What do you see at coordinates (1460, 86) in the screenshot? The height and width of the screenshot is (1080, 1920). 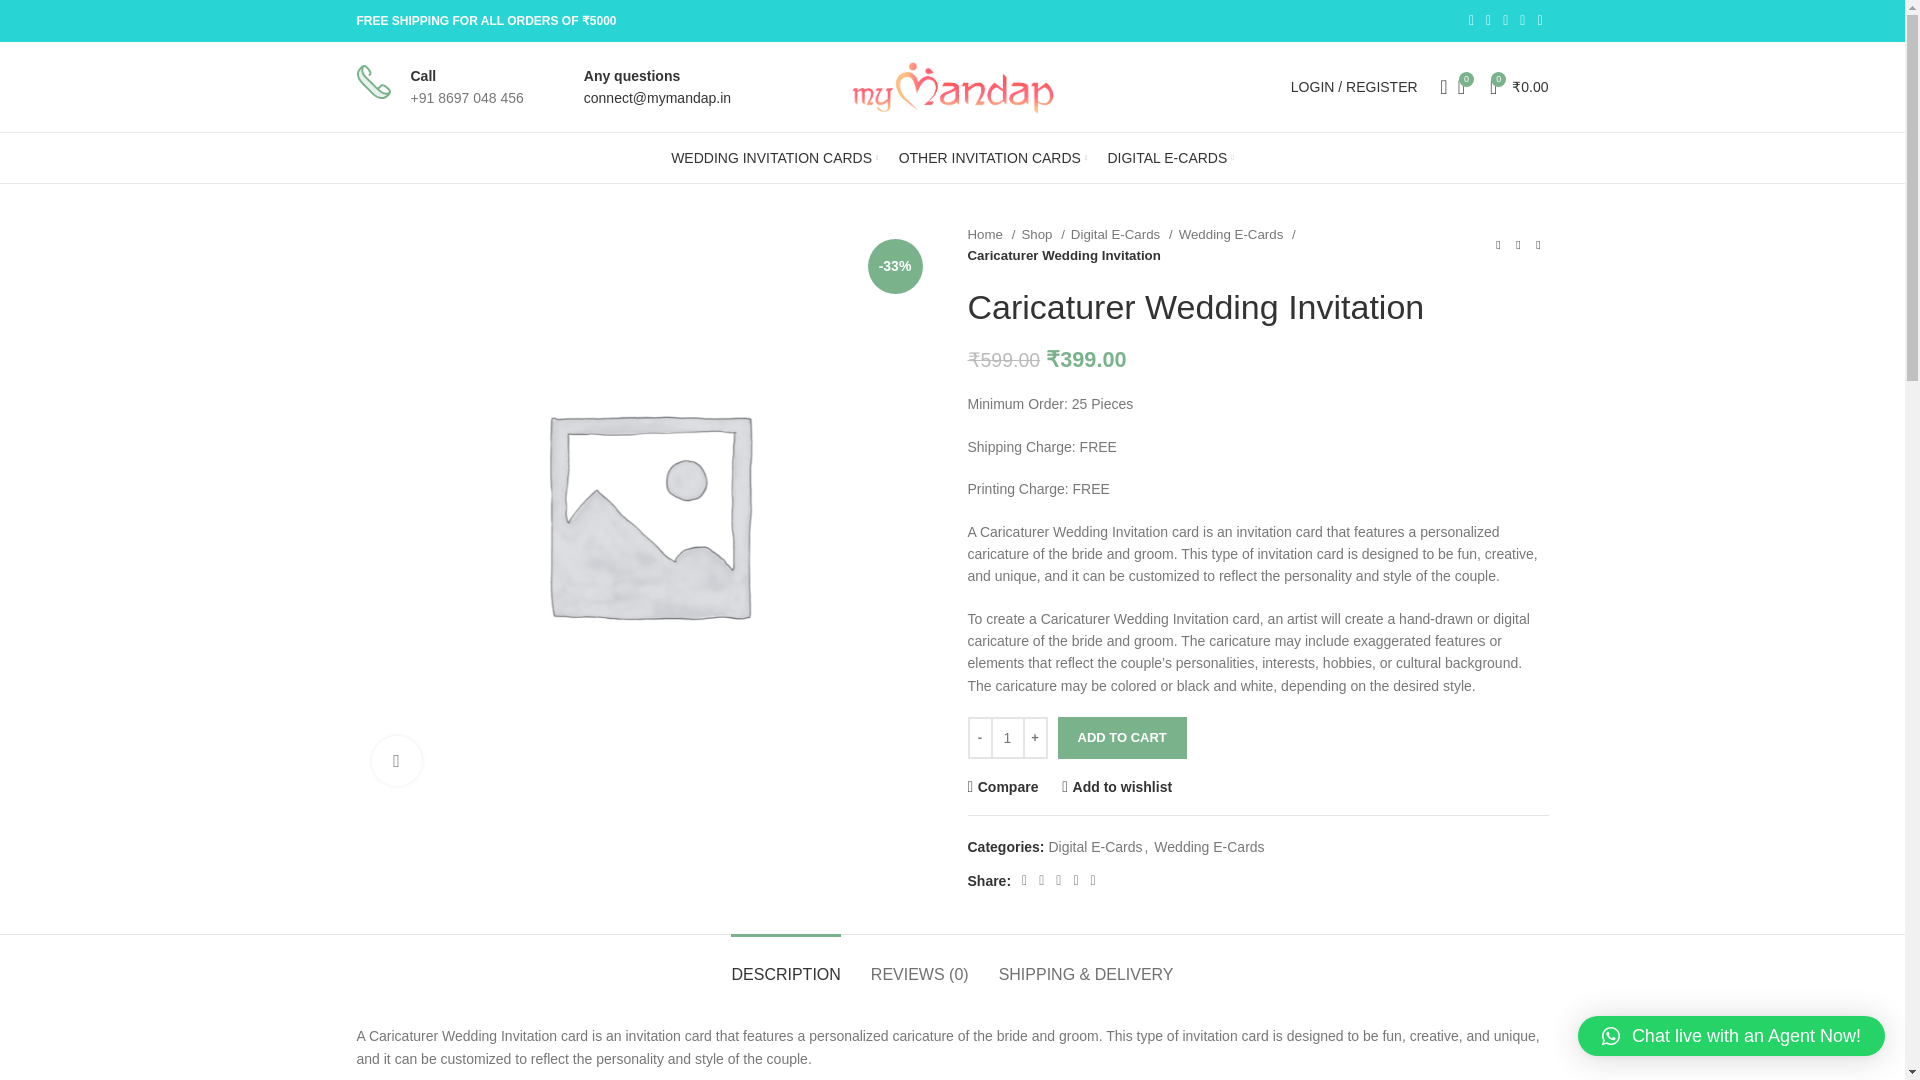 I see `0` at bounding box center [1460, 86].